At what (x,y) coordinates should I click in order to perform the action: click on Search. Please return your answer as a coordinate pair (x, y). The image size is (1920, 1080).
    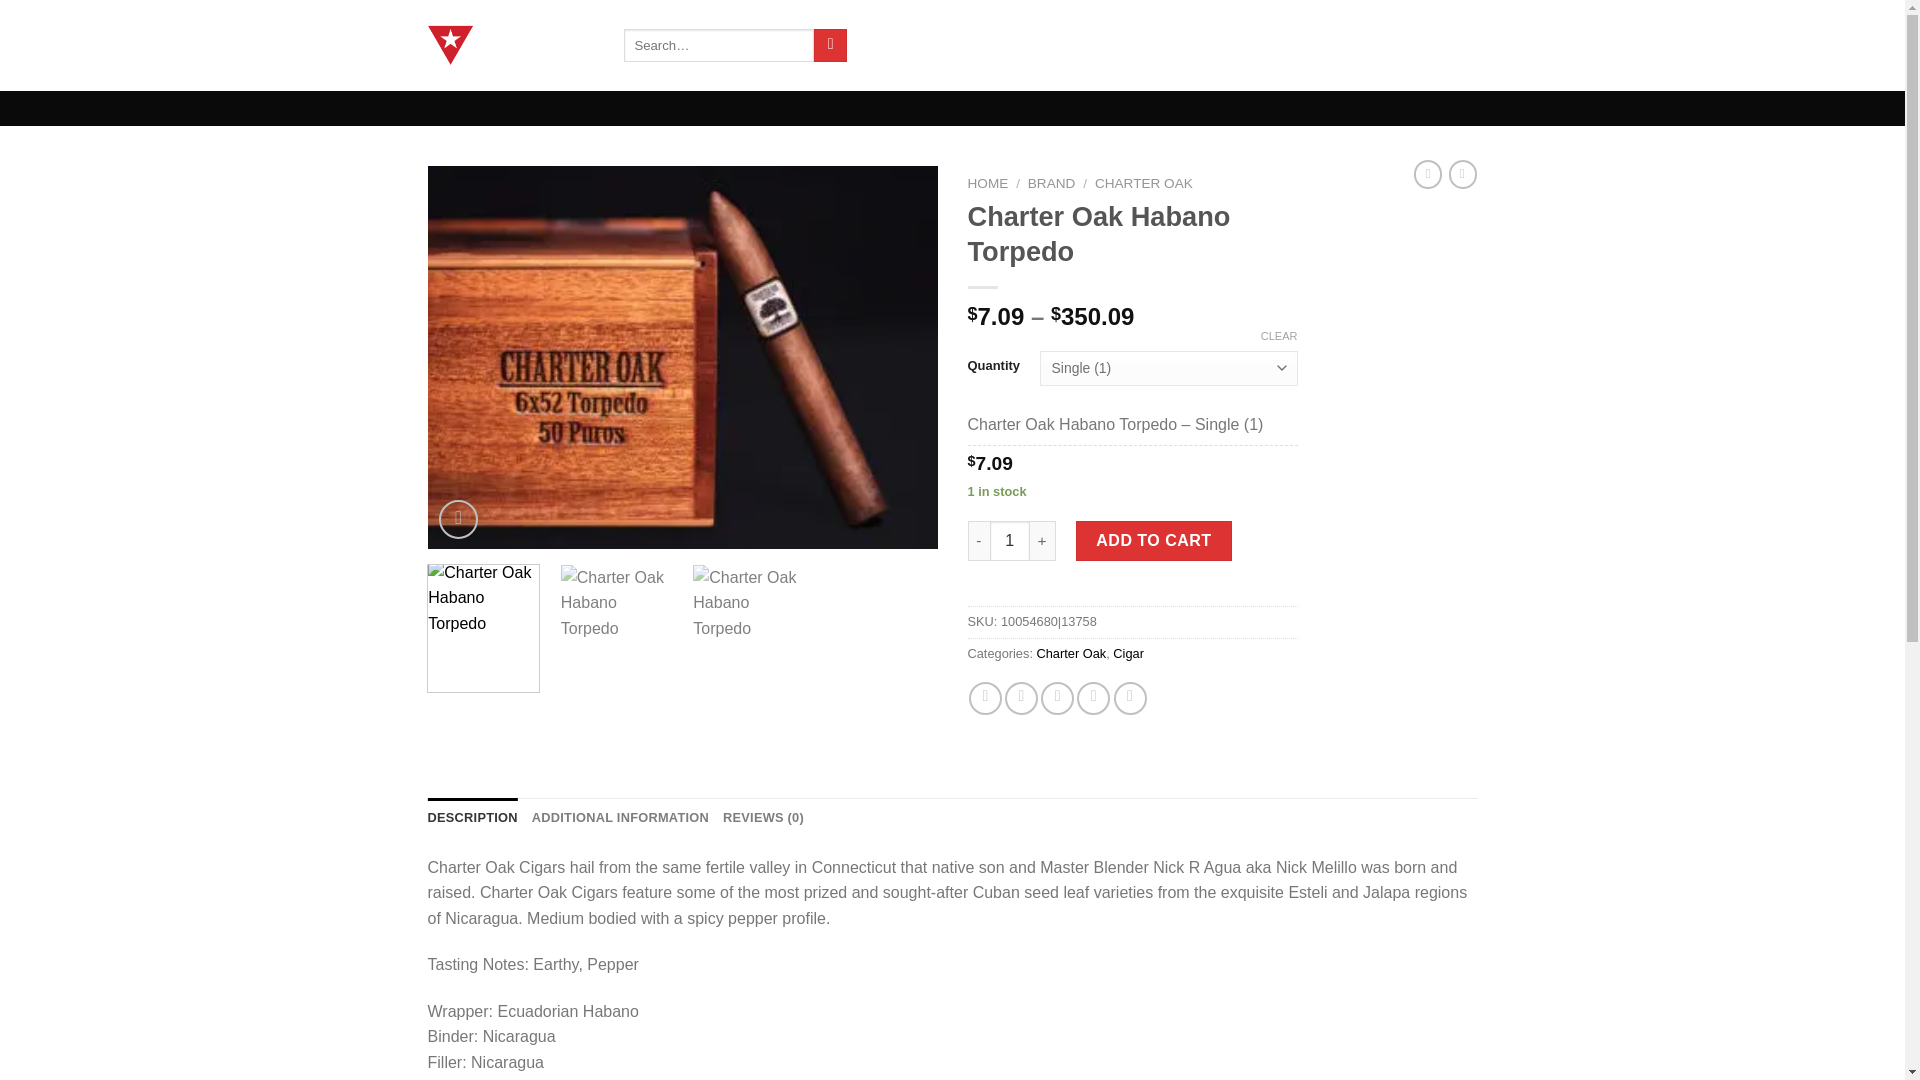
    Looking at the image, I should click on (830, 46).